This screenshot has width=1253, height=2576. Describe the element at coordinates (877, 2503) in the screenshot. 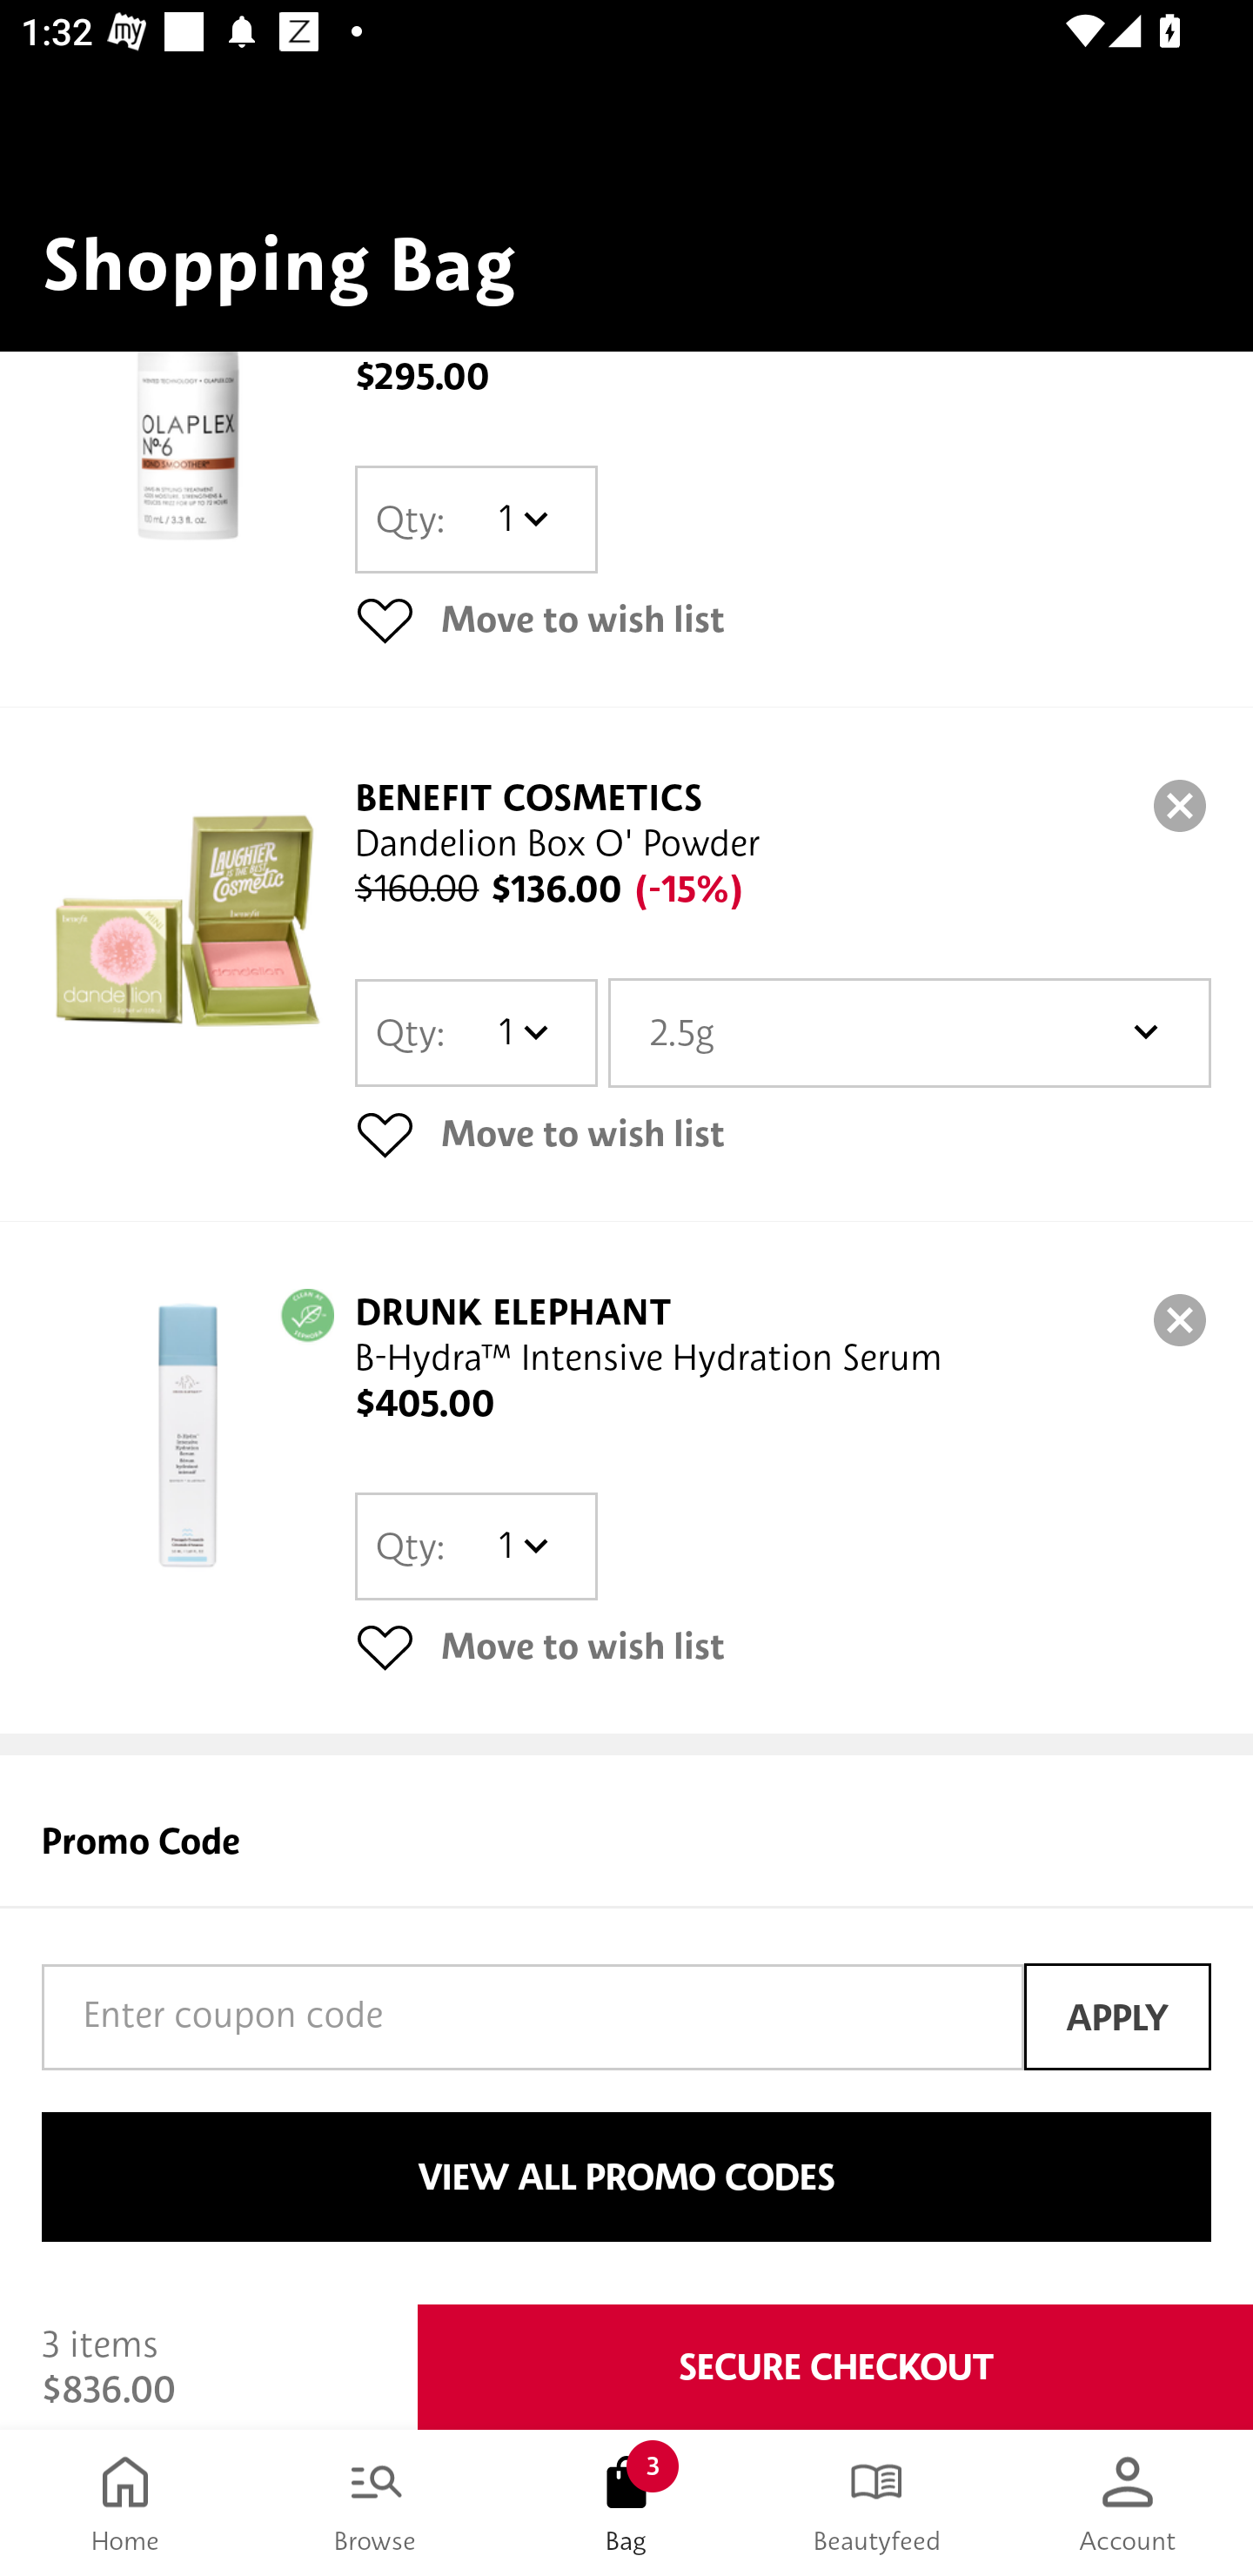

I see `Beautyfeed` at that location.